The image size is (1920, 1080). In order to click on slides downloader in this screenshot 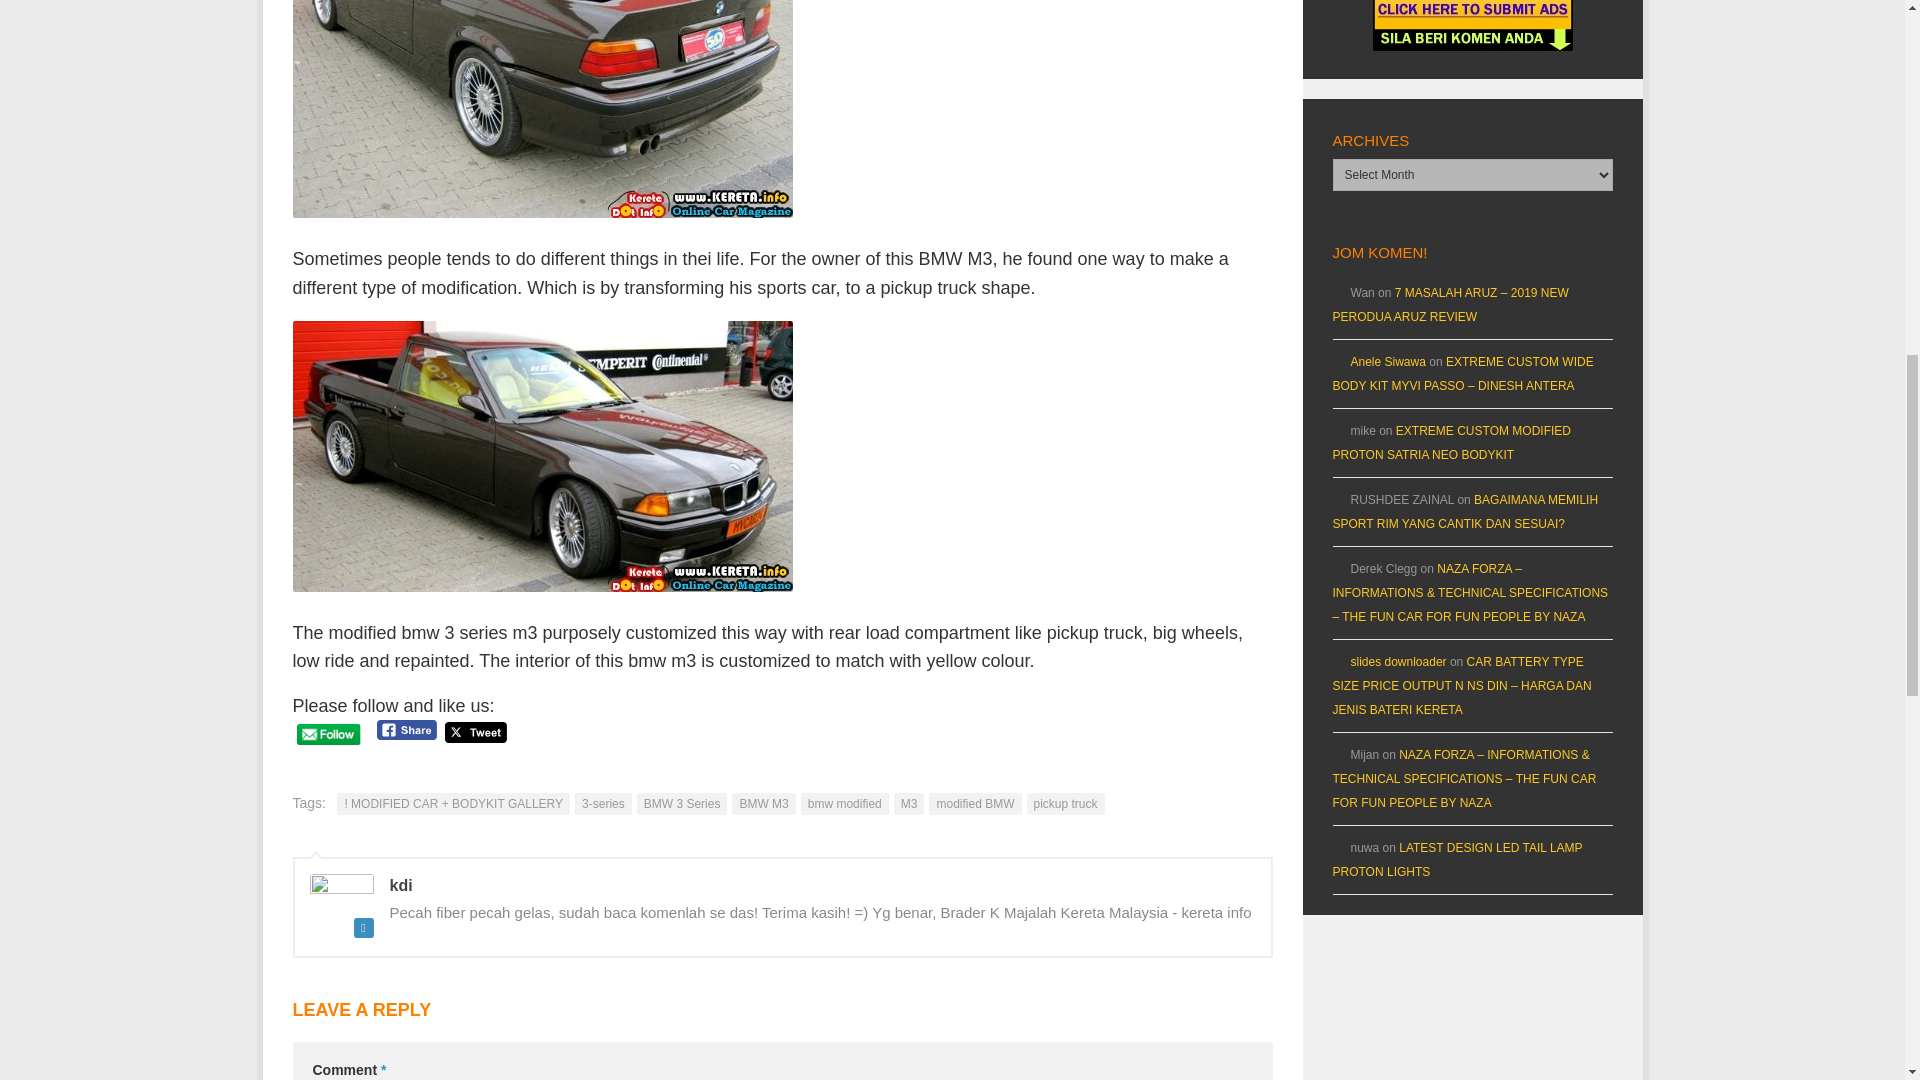, I will do `click(1397, 661)`.